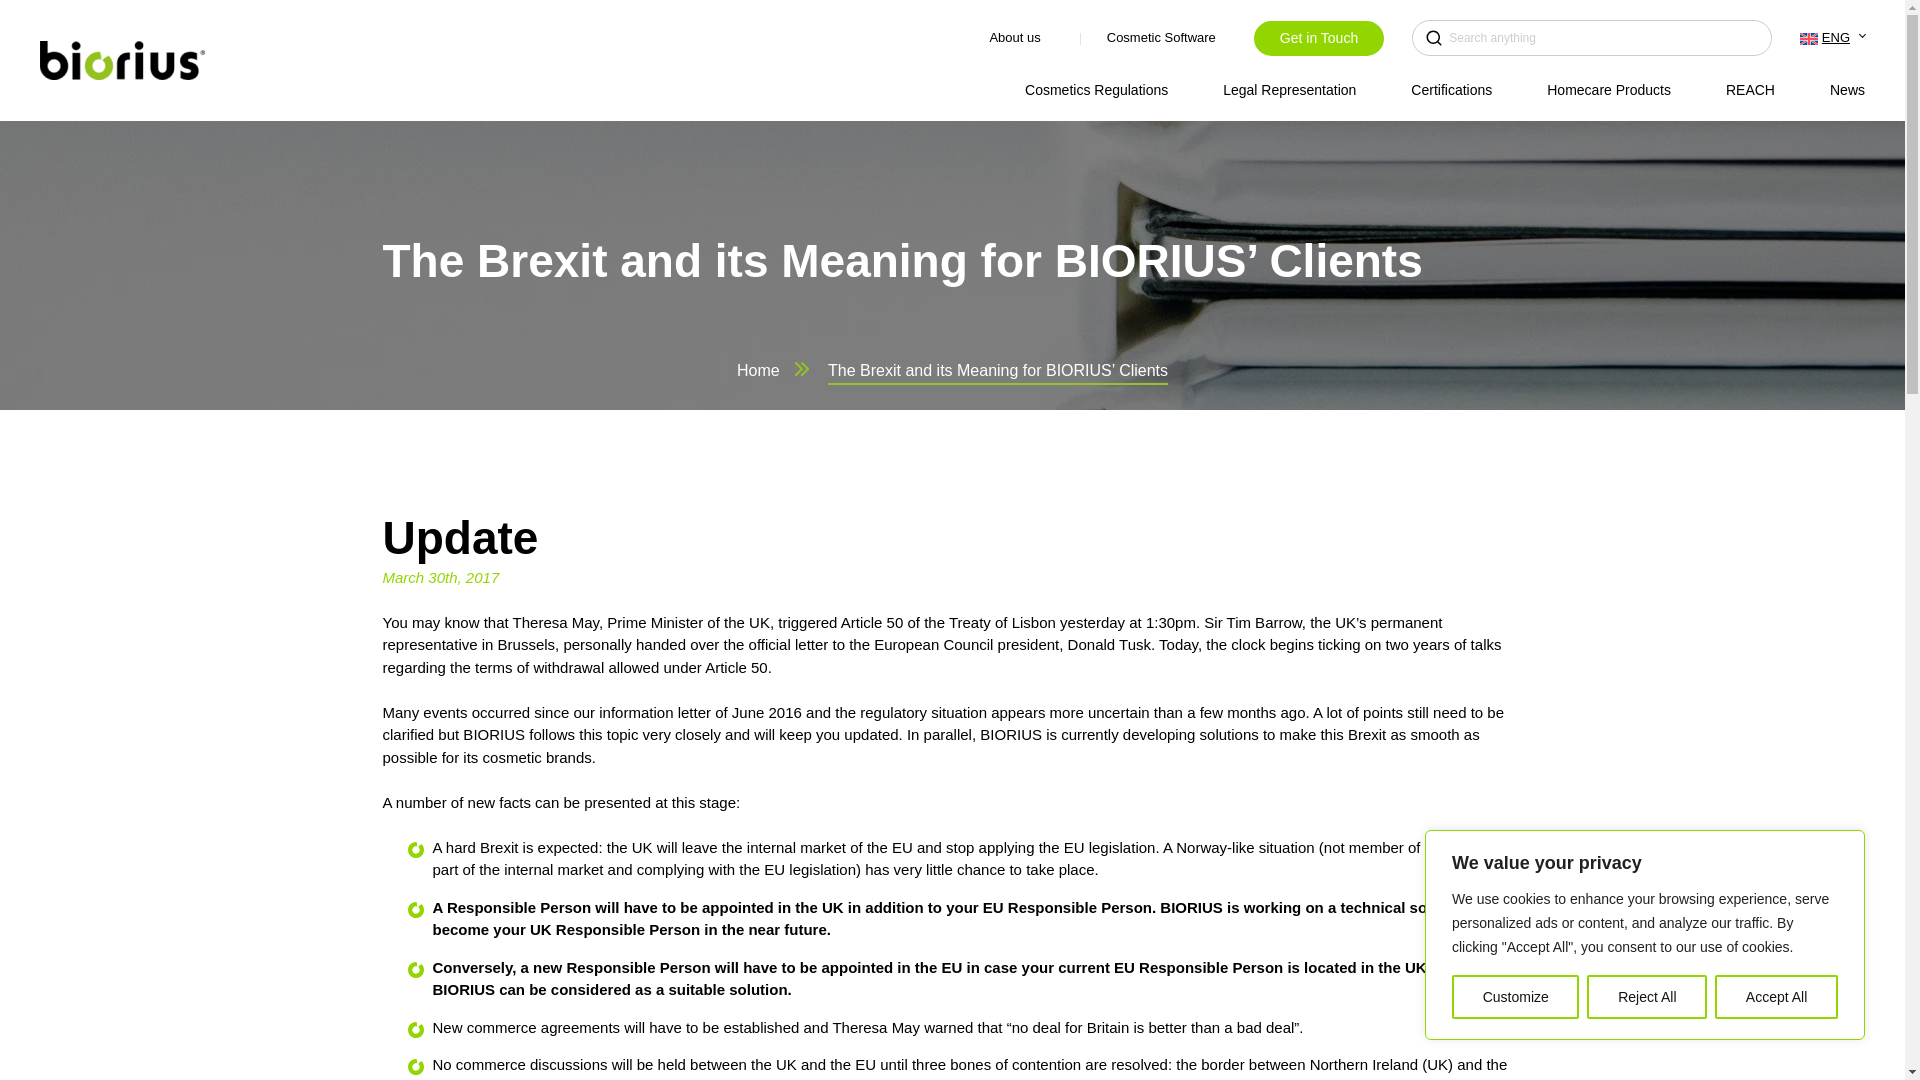 Image resolution: width=1920 pixels, height=1080 pixels. I want to click on Reject All, so click(1646, 997).